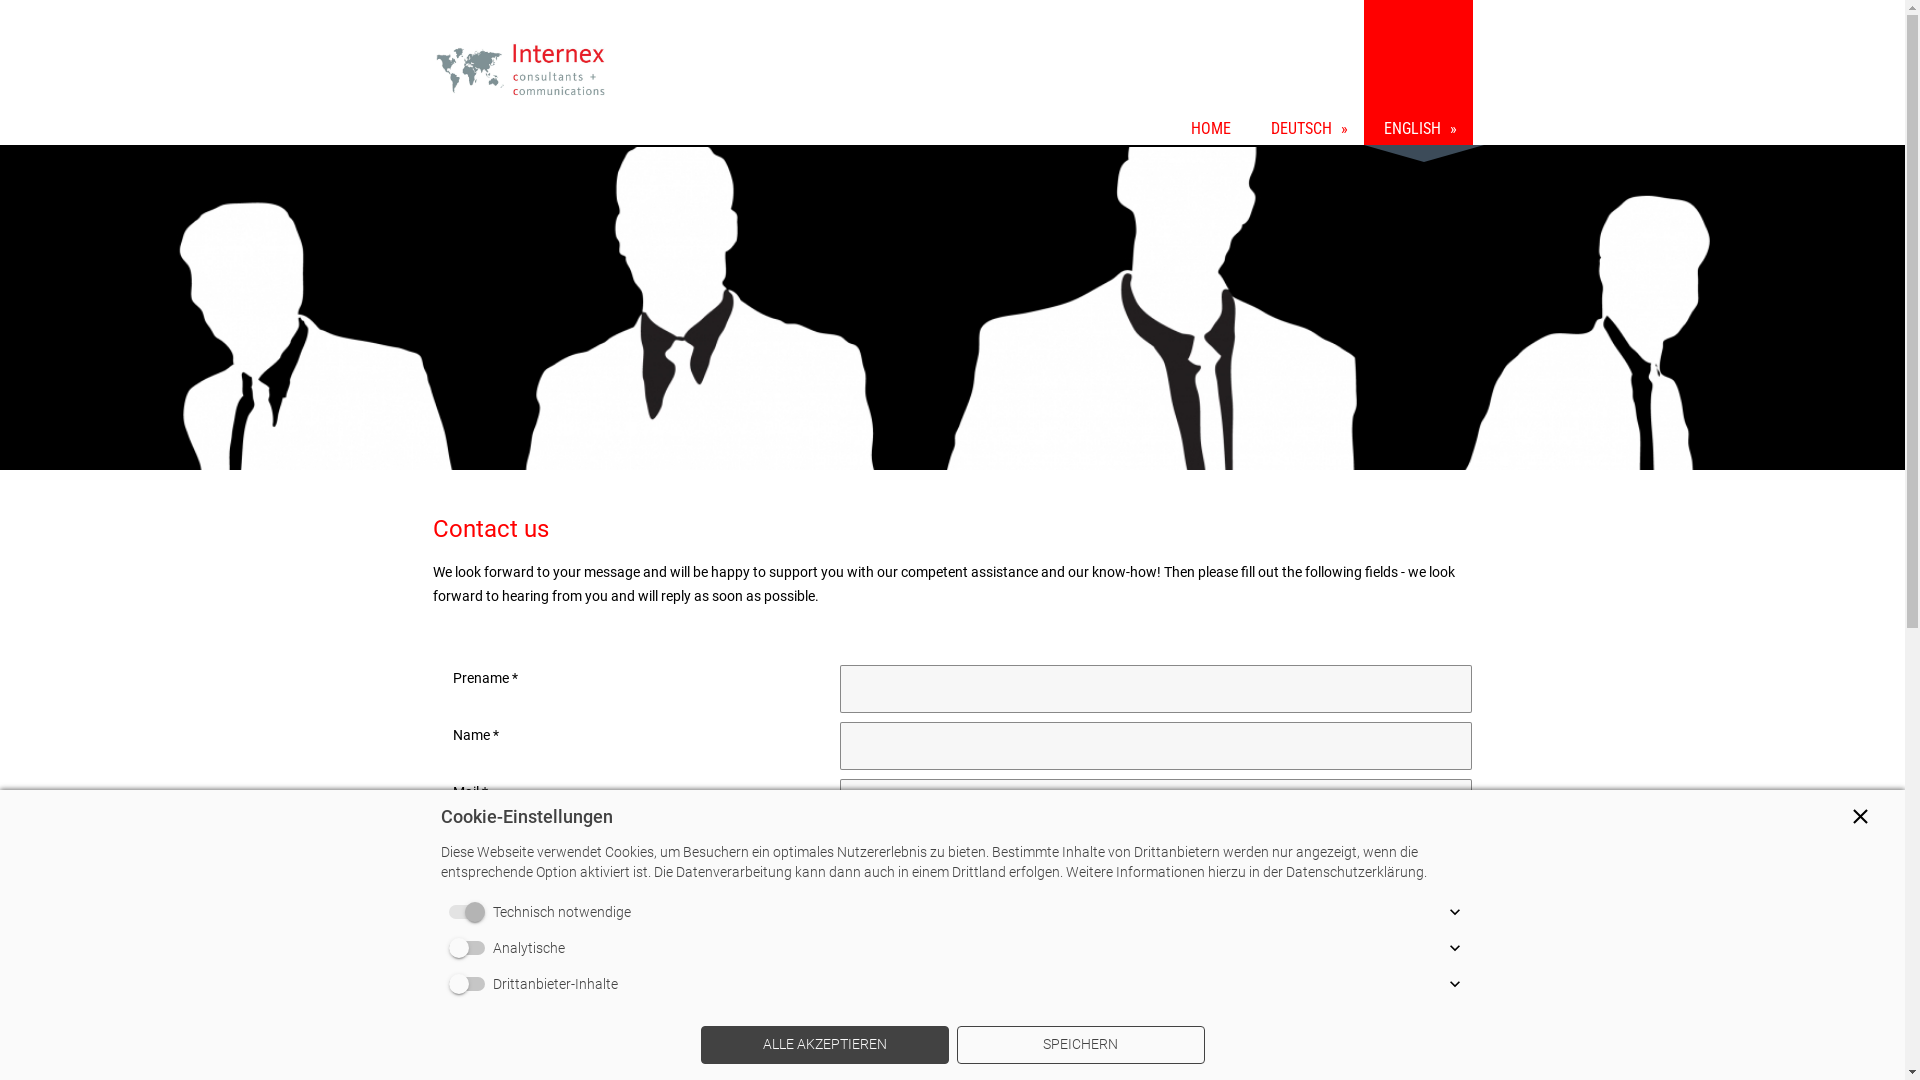 This screenshot has height=1080, width=1920. I want to click on DEUTSCH, so click(1306, 72).